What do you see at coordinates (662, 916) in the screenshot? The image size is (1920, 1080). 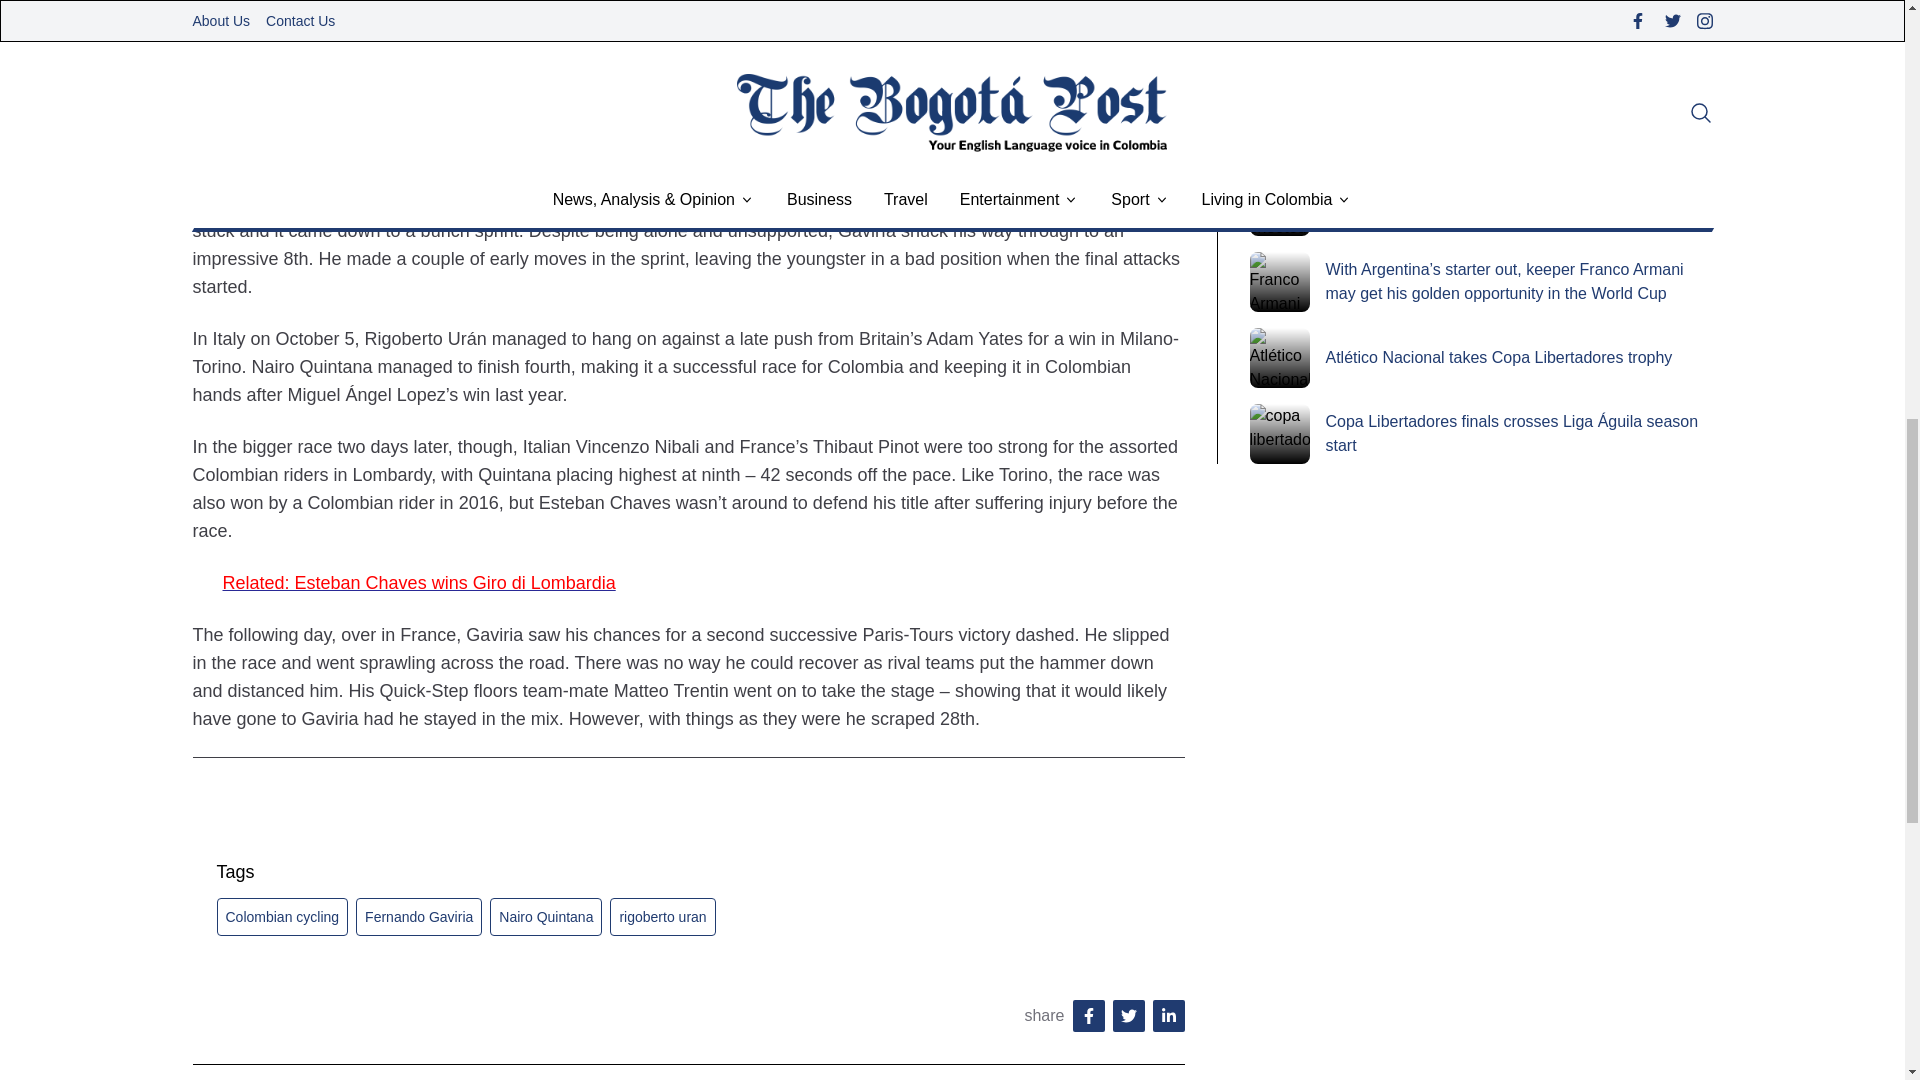 I see `rigoberto uran` at bounding box center [662, 916].